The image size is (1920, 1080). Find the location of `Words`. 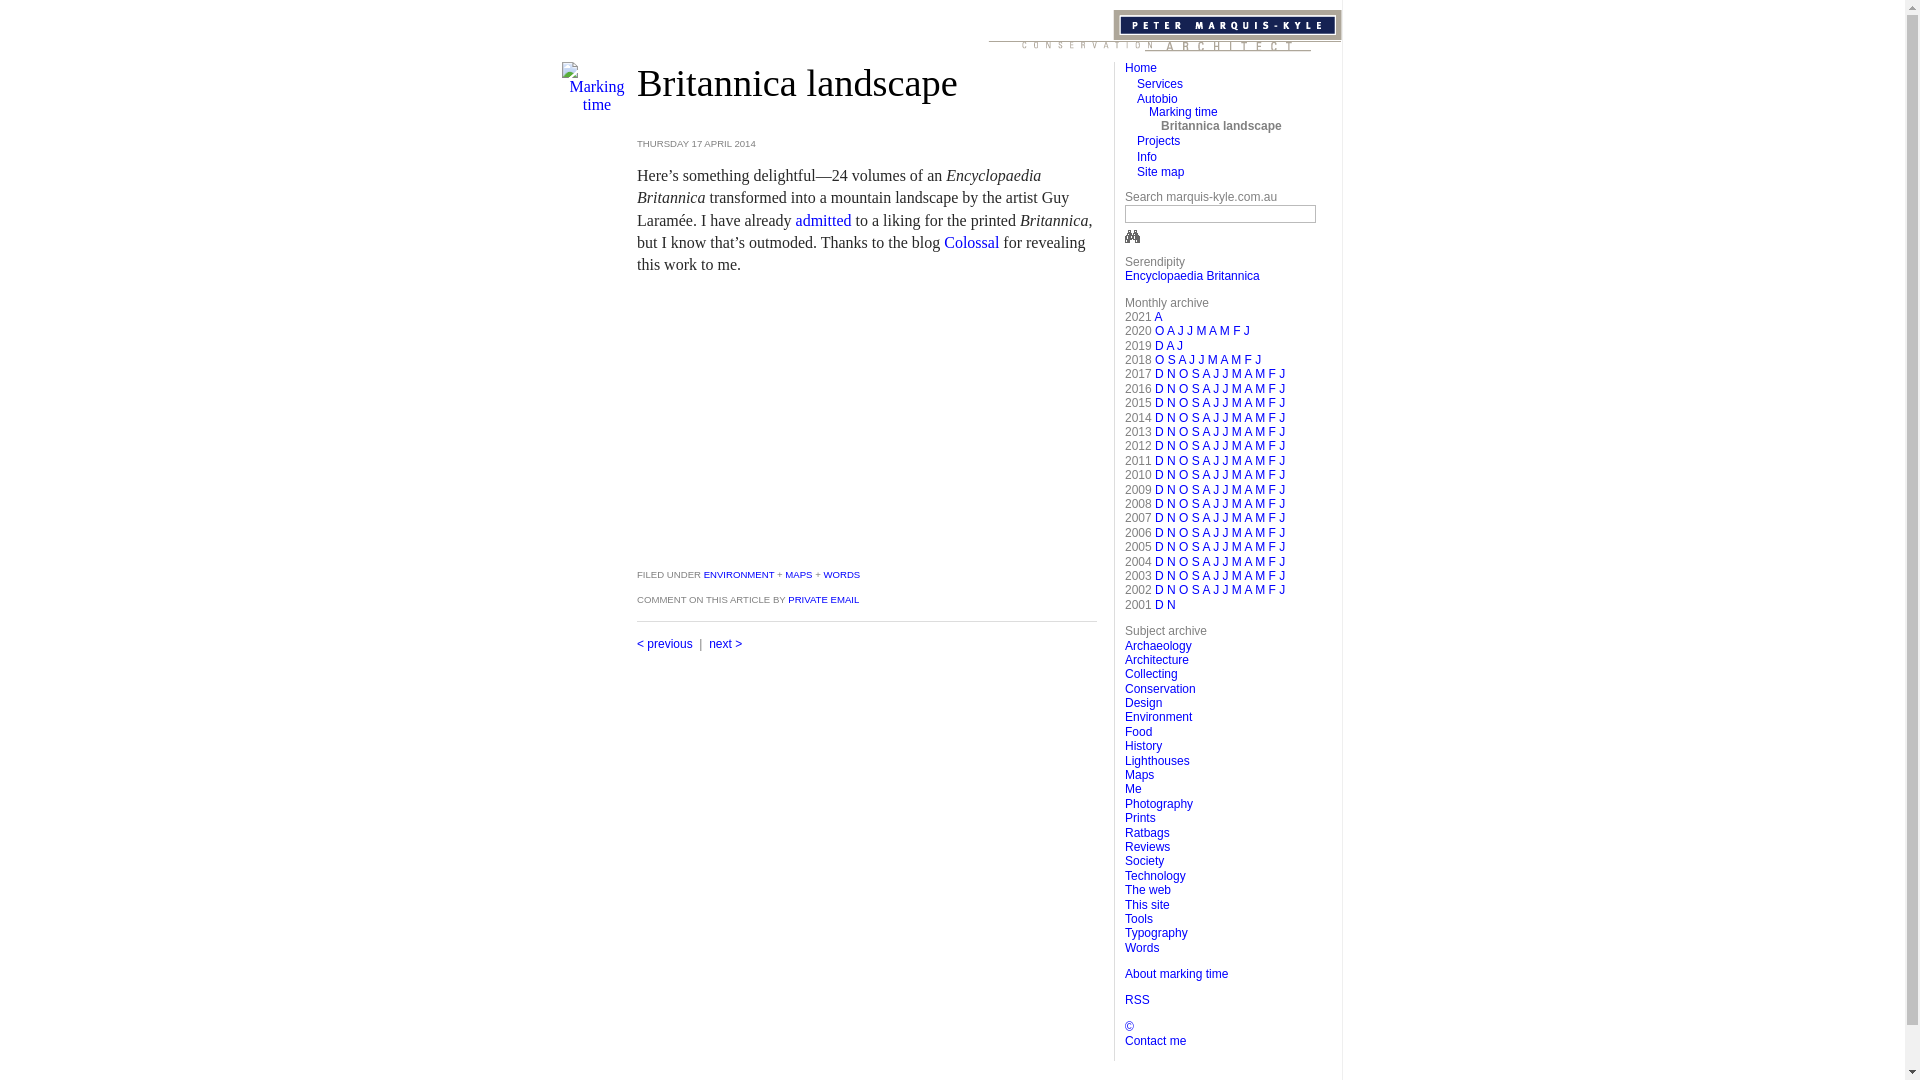

Words is located at coordinates (1142, 948).